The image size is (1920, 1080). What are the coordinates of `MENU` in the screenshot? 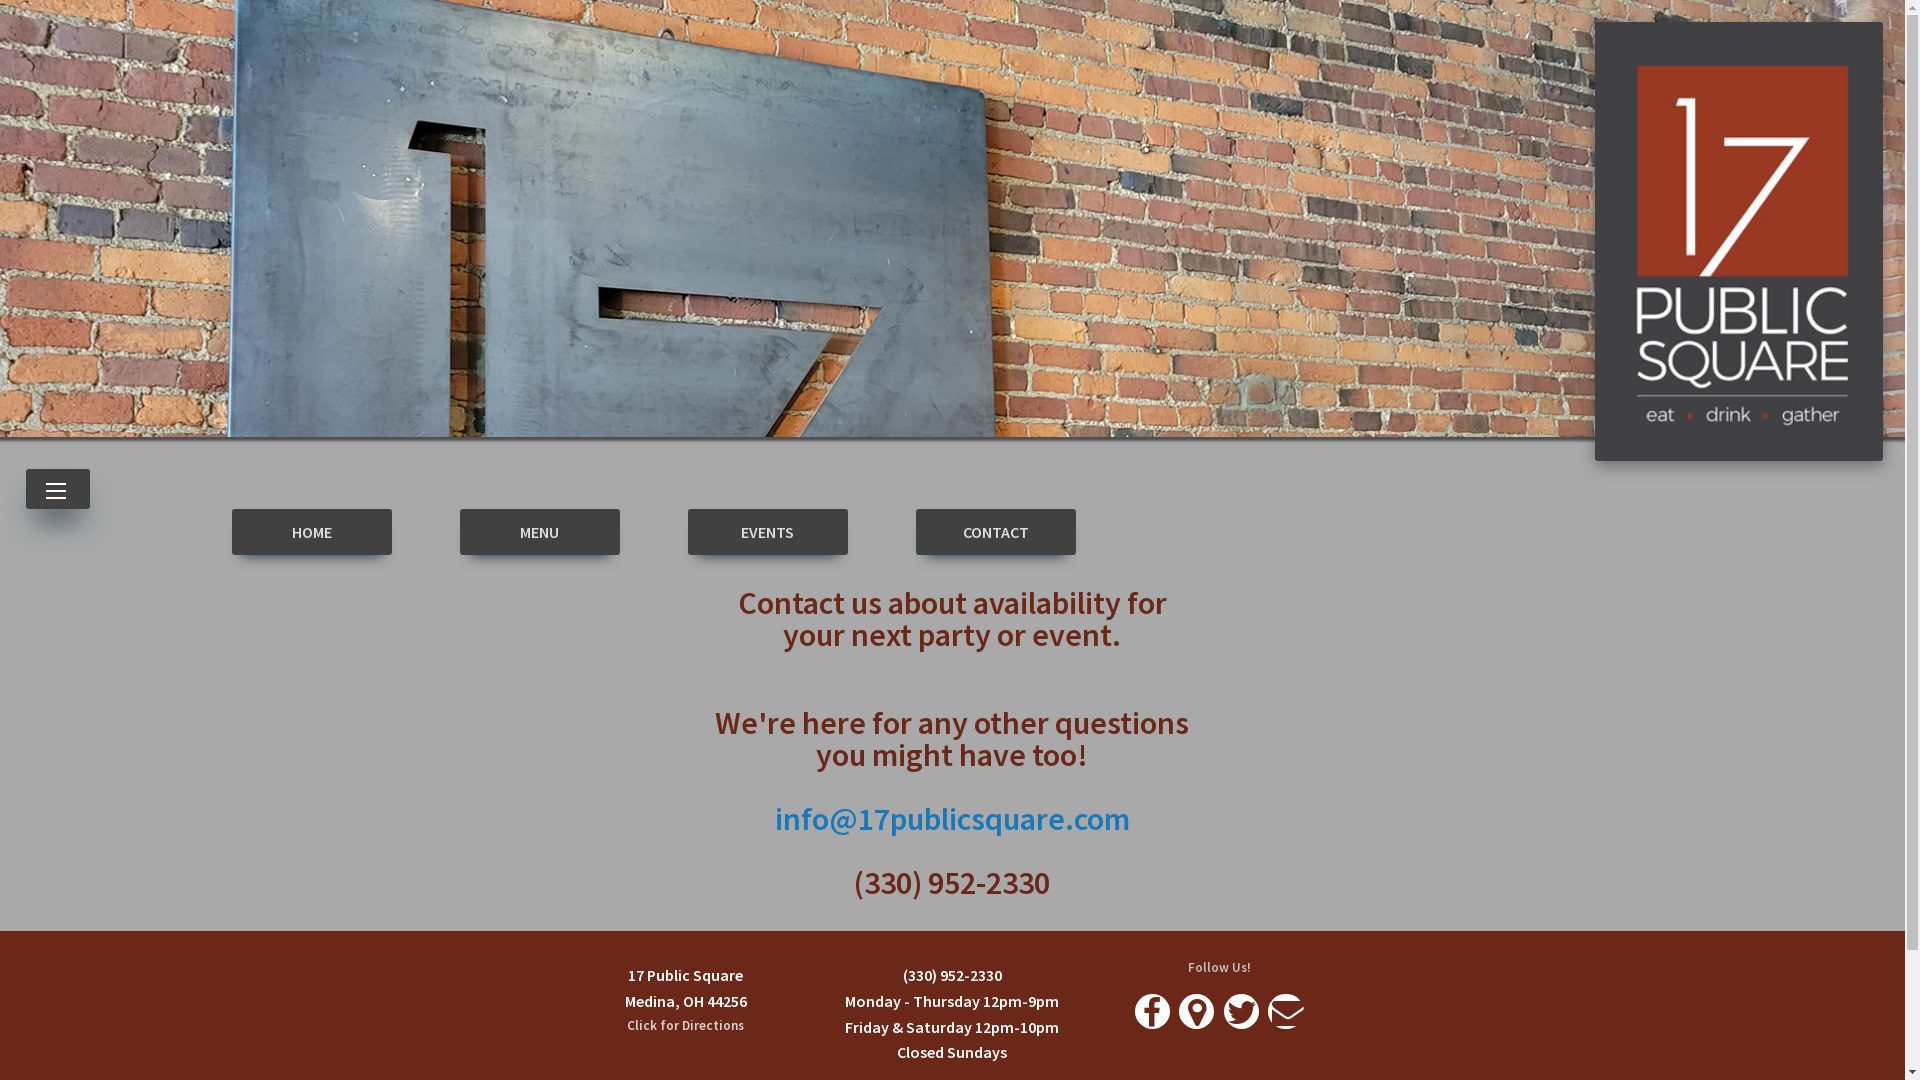 It's located at (540, 532).